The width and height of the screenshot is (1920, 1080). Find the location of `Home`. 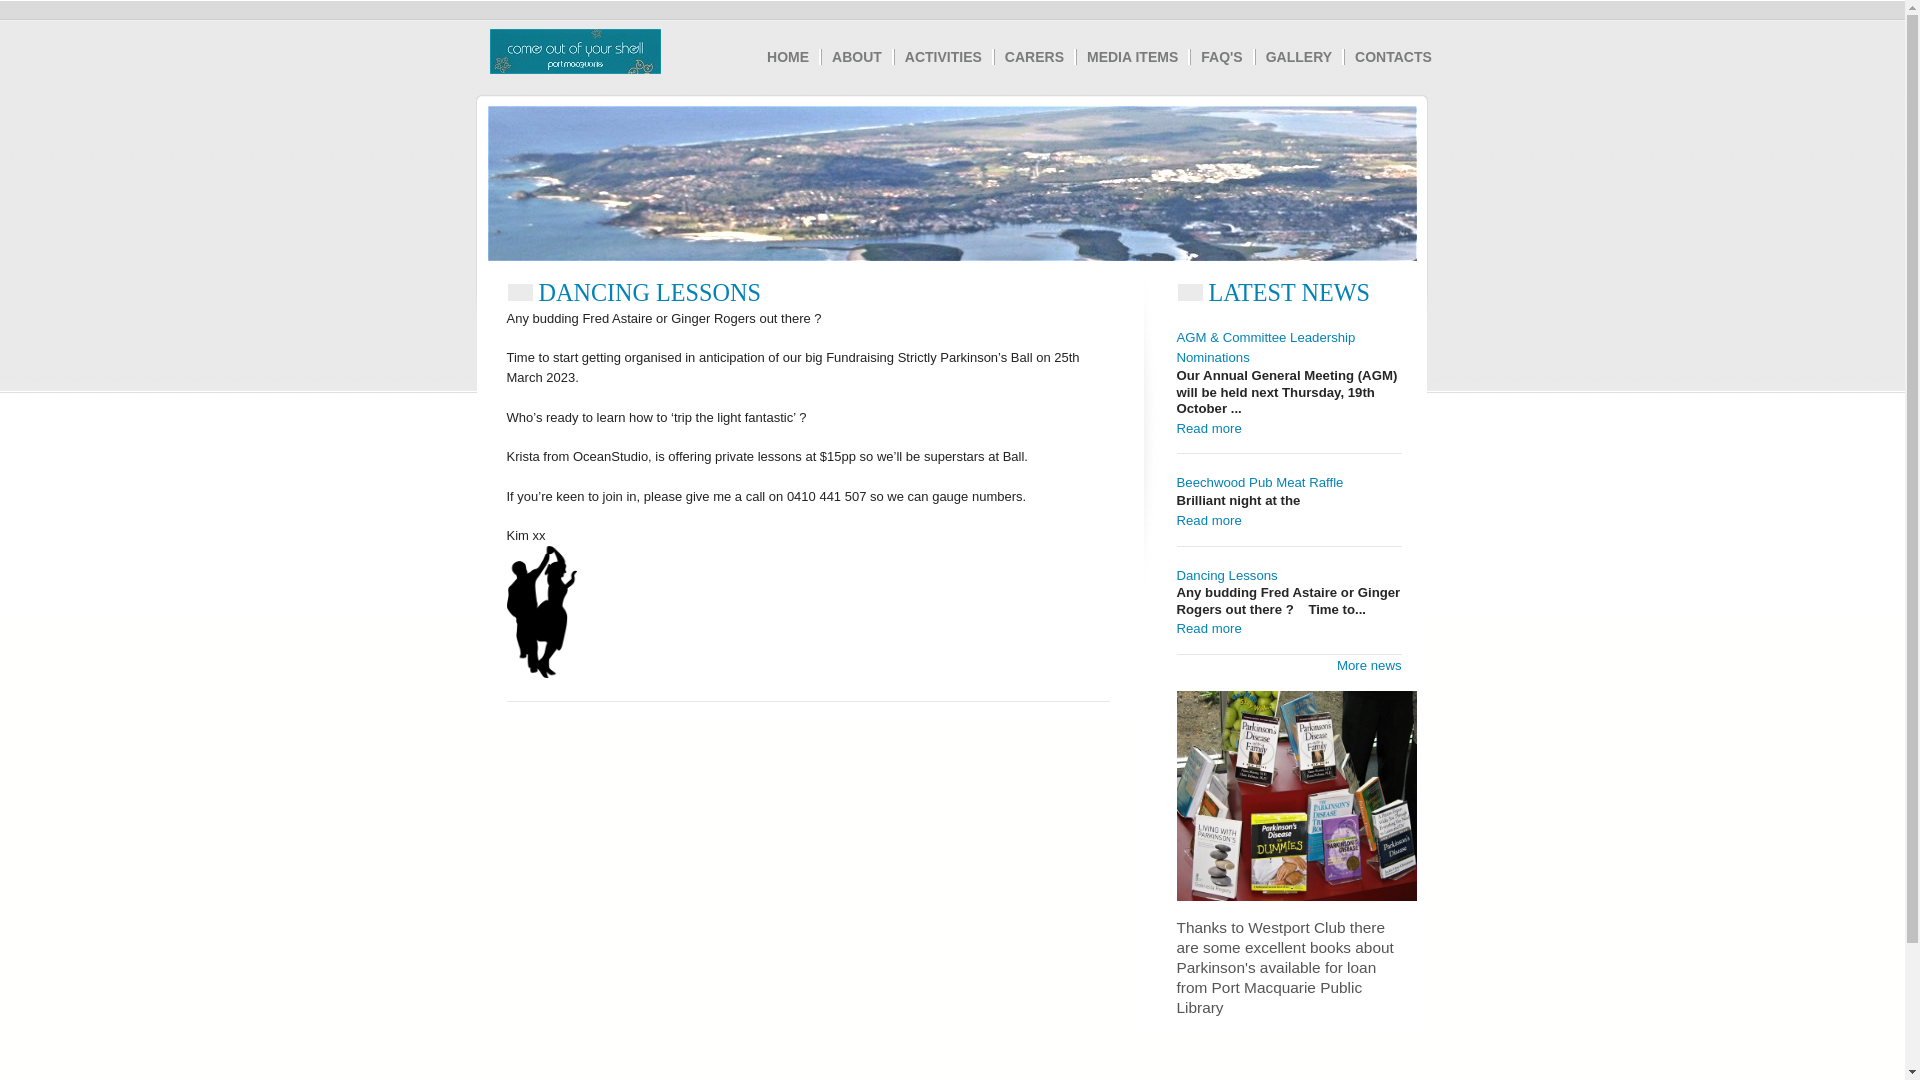

Home is located at coordinates (575, 66).